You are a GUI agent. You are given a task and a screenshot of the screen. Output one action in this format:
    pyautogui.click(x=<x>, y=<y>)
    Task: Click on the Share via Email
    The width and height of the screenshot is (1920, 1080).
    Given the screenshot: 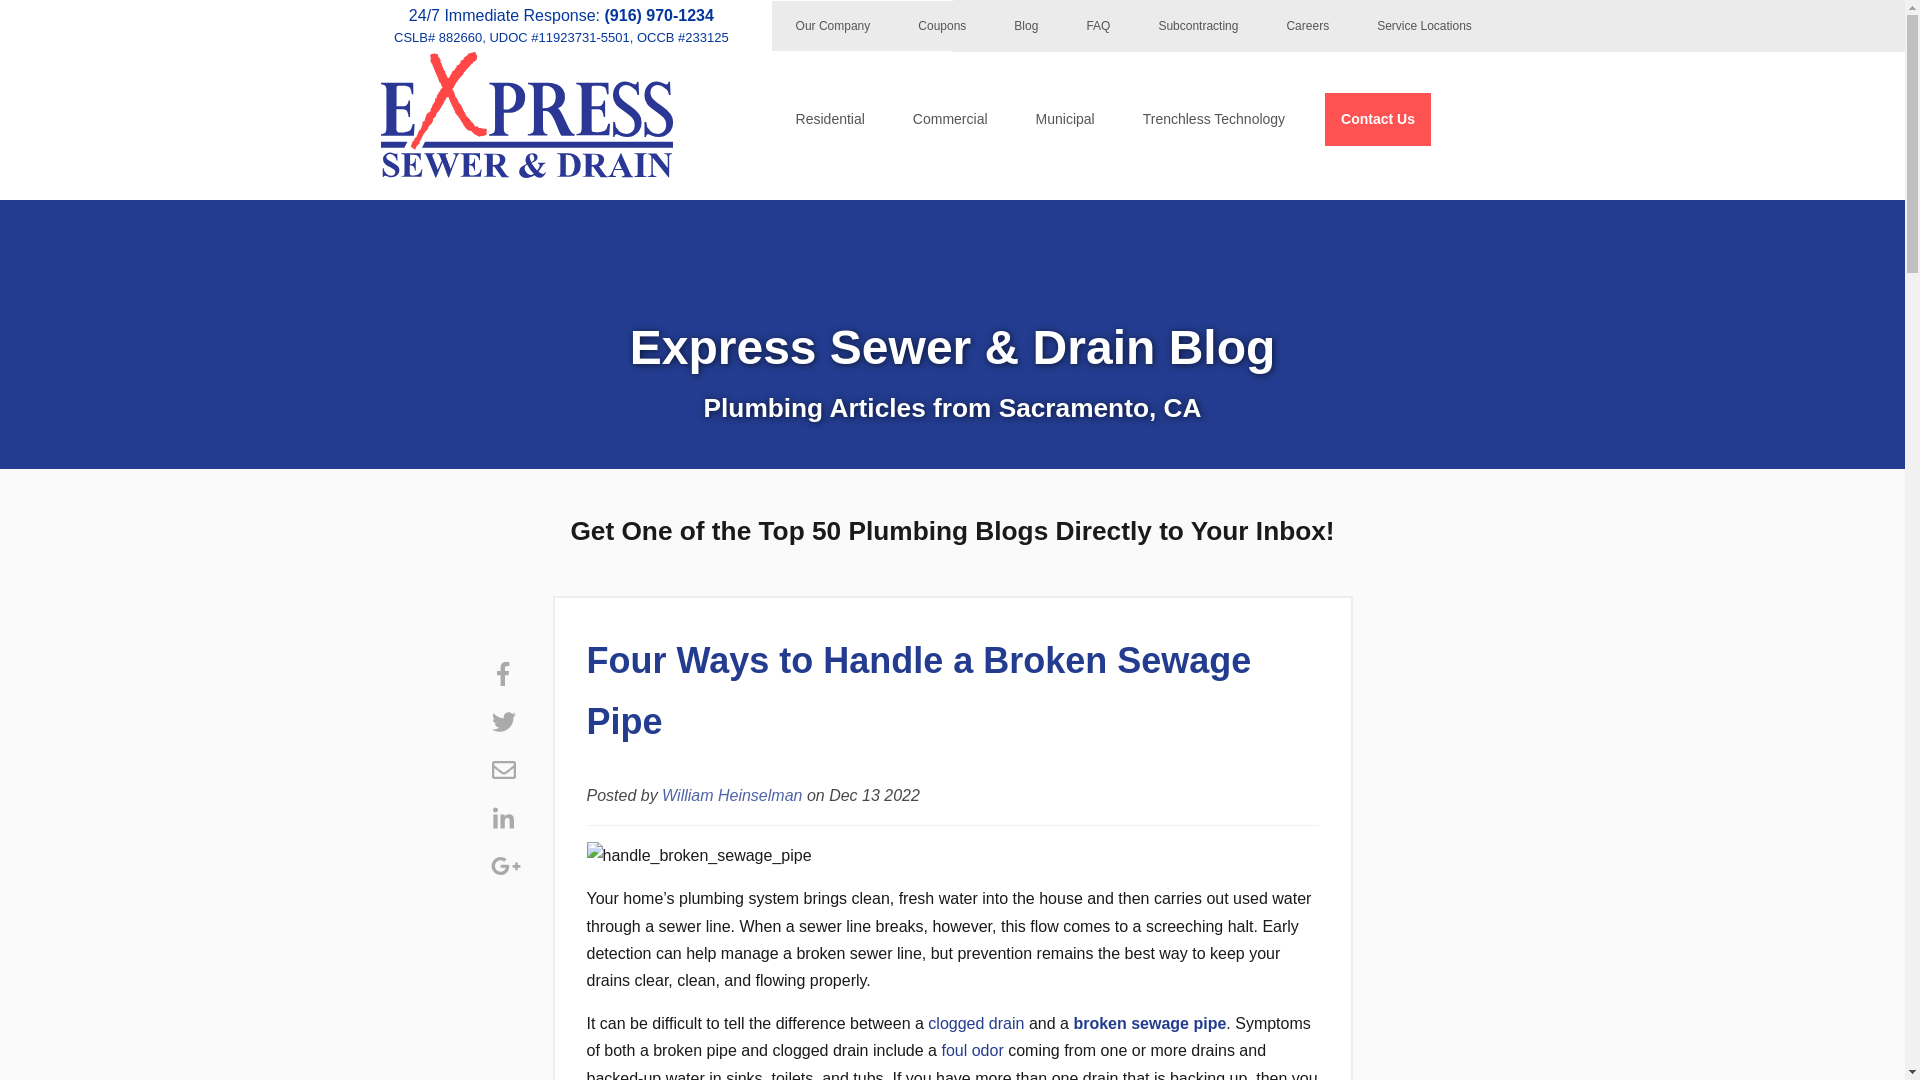 What is the action you would take?
    pyautogui.click(x=502, y=770)
    